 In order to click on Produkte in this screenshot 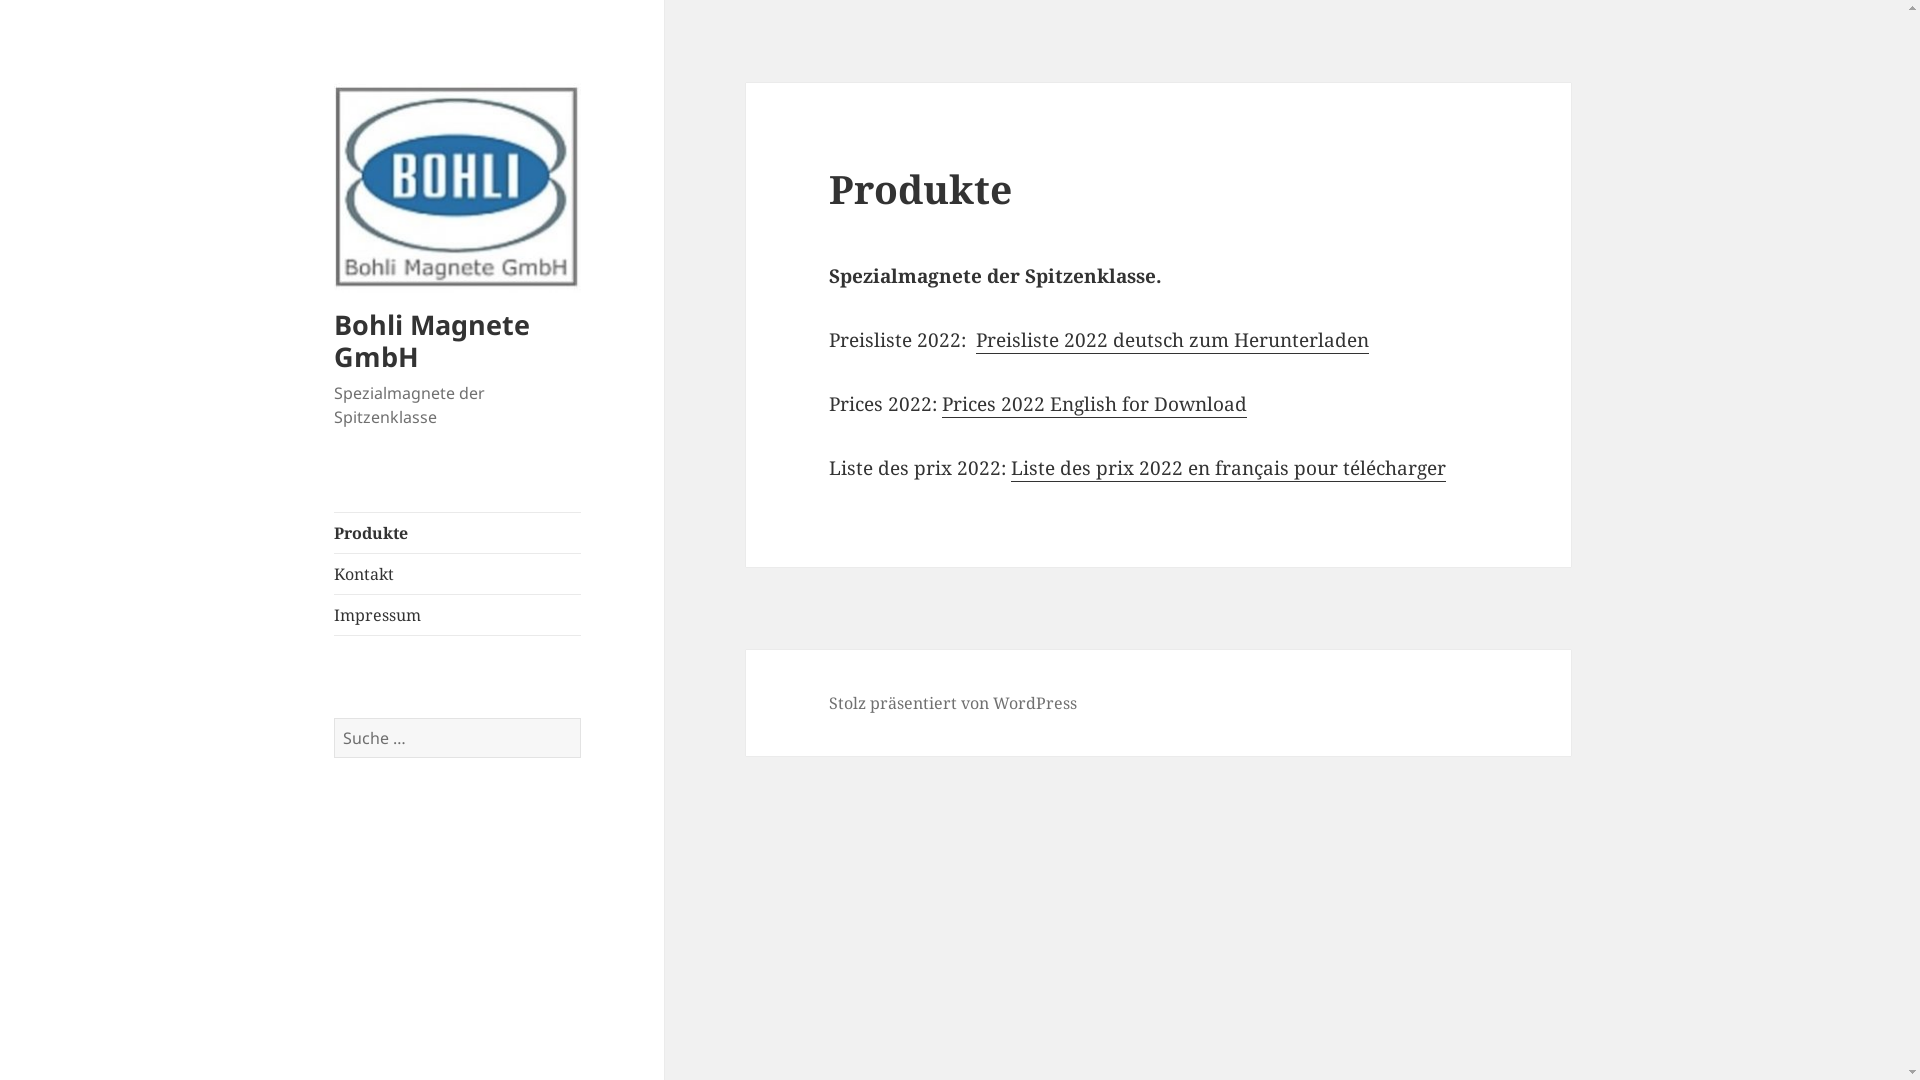, I will do `click(458, 533)`.